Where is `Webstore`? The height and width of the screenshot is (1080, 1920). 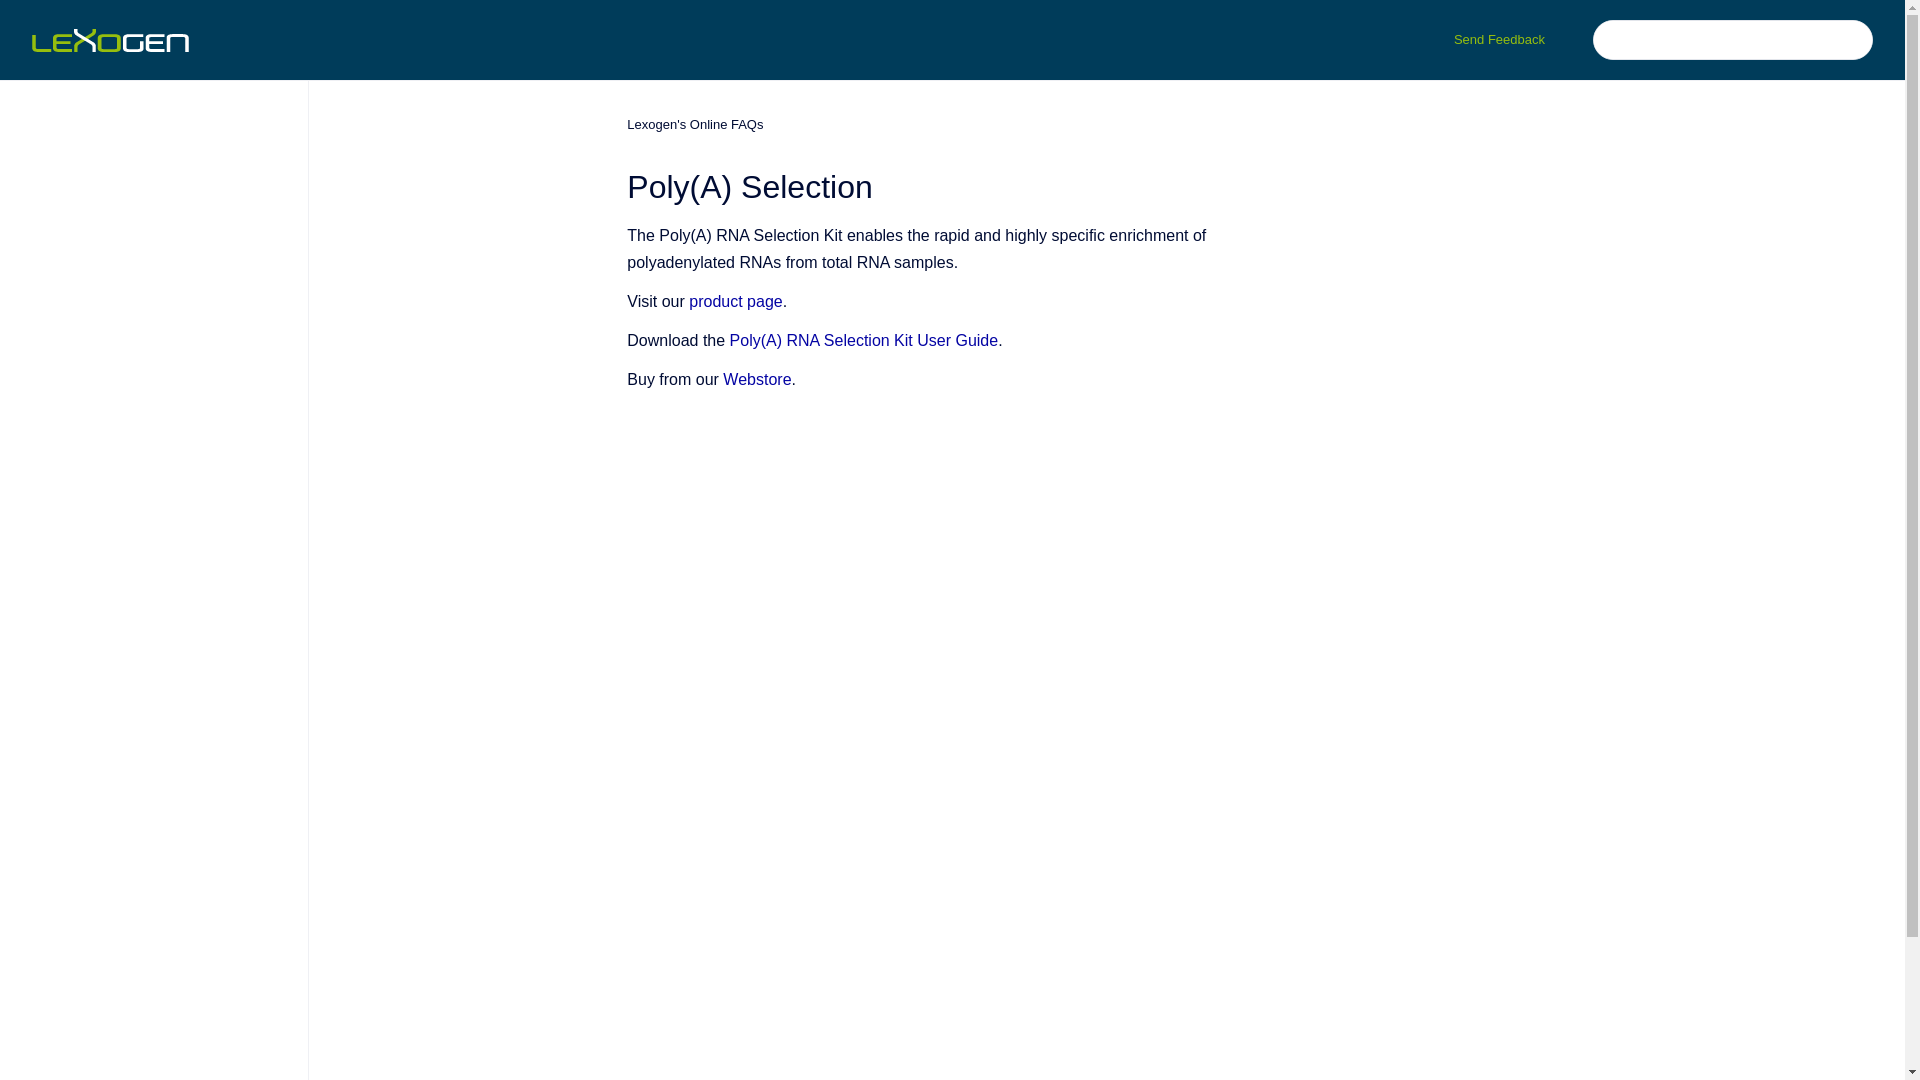 Webstore is located at coordinates (757, 379).